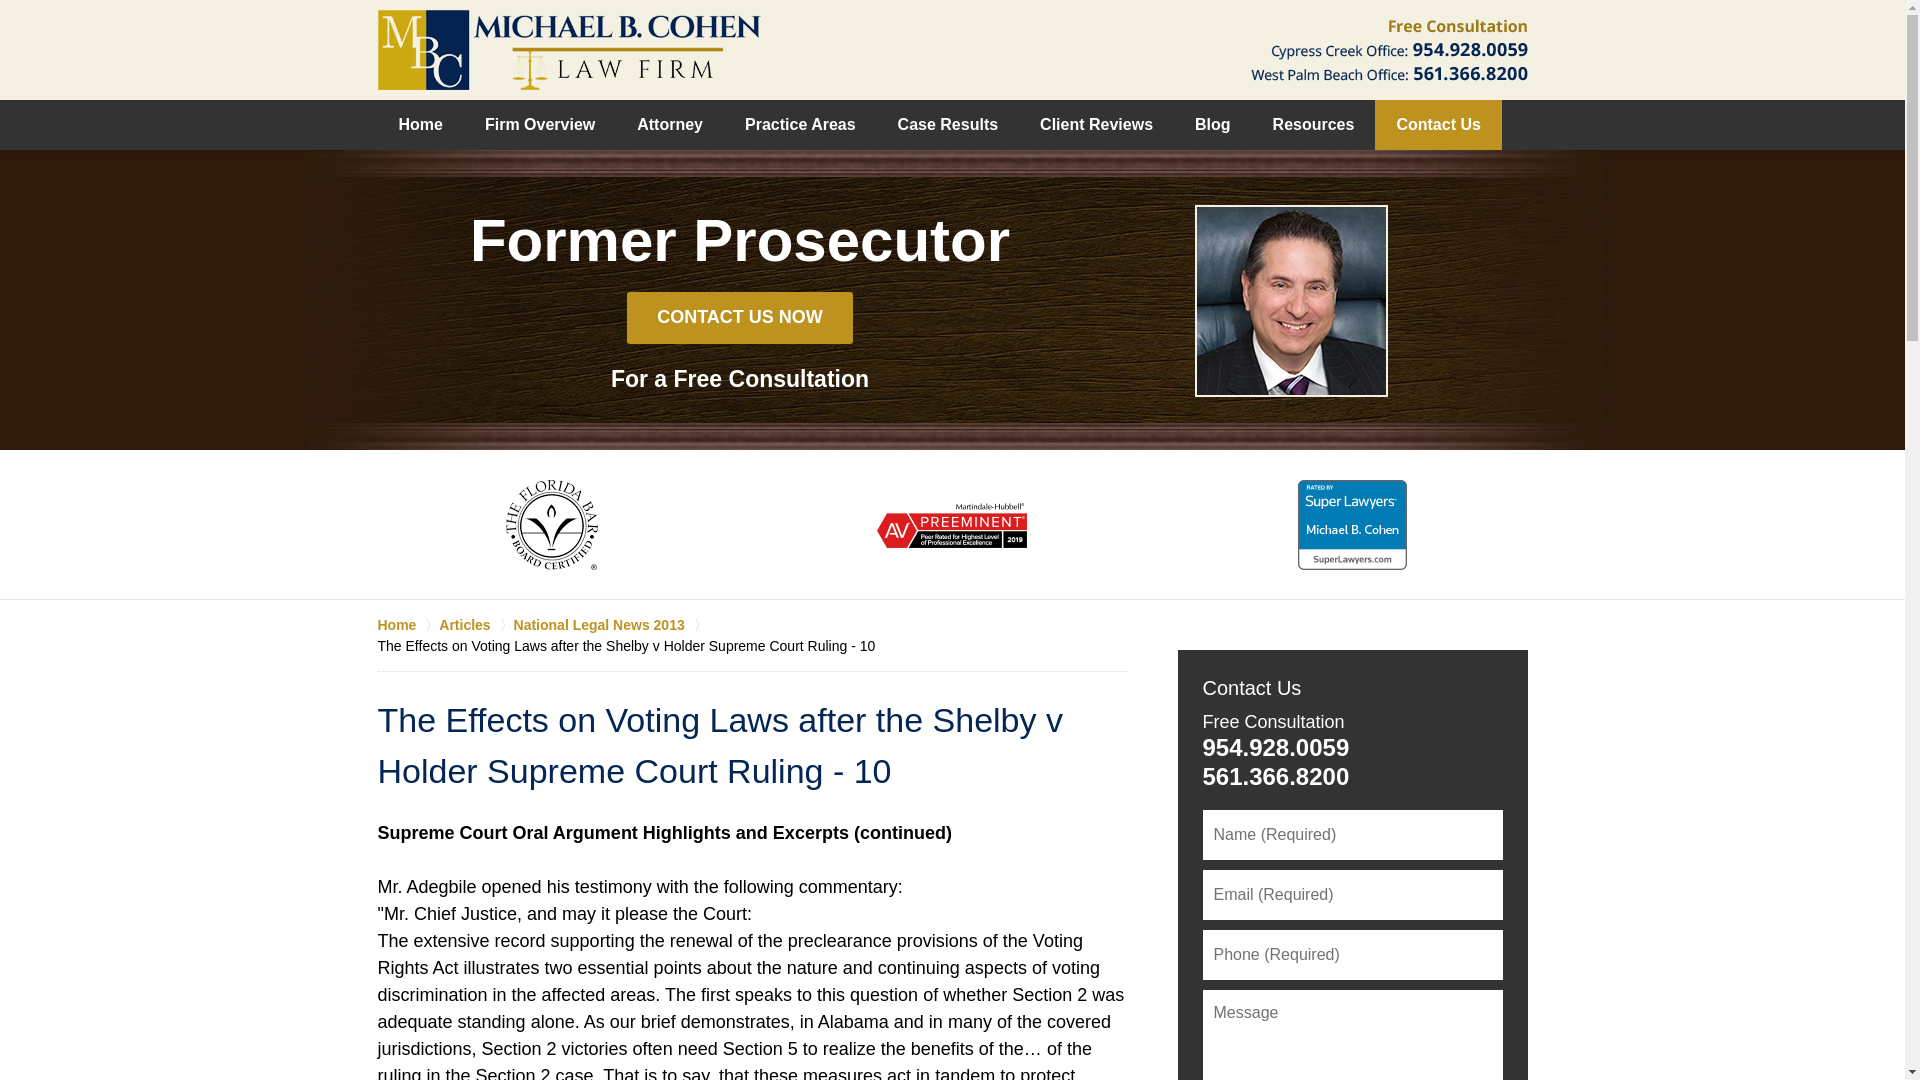  I want to click on Blog, so click(1212, 125).